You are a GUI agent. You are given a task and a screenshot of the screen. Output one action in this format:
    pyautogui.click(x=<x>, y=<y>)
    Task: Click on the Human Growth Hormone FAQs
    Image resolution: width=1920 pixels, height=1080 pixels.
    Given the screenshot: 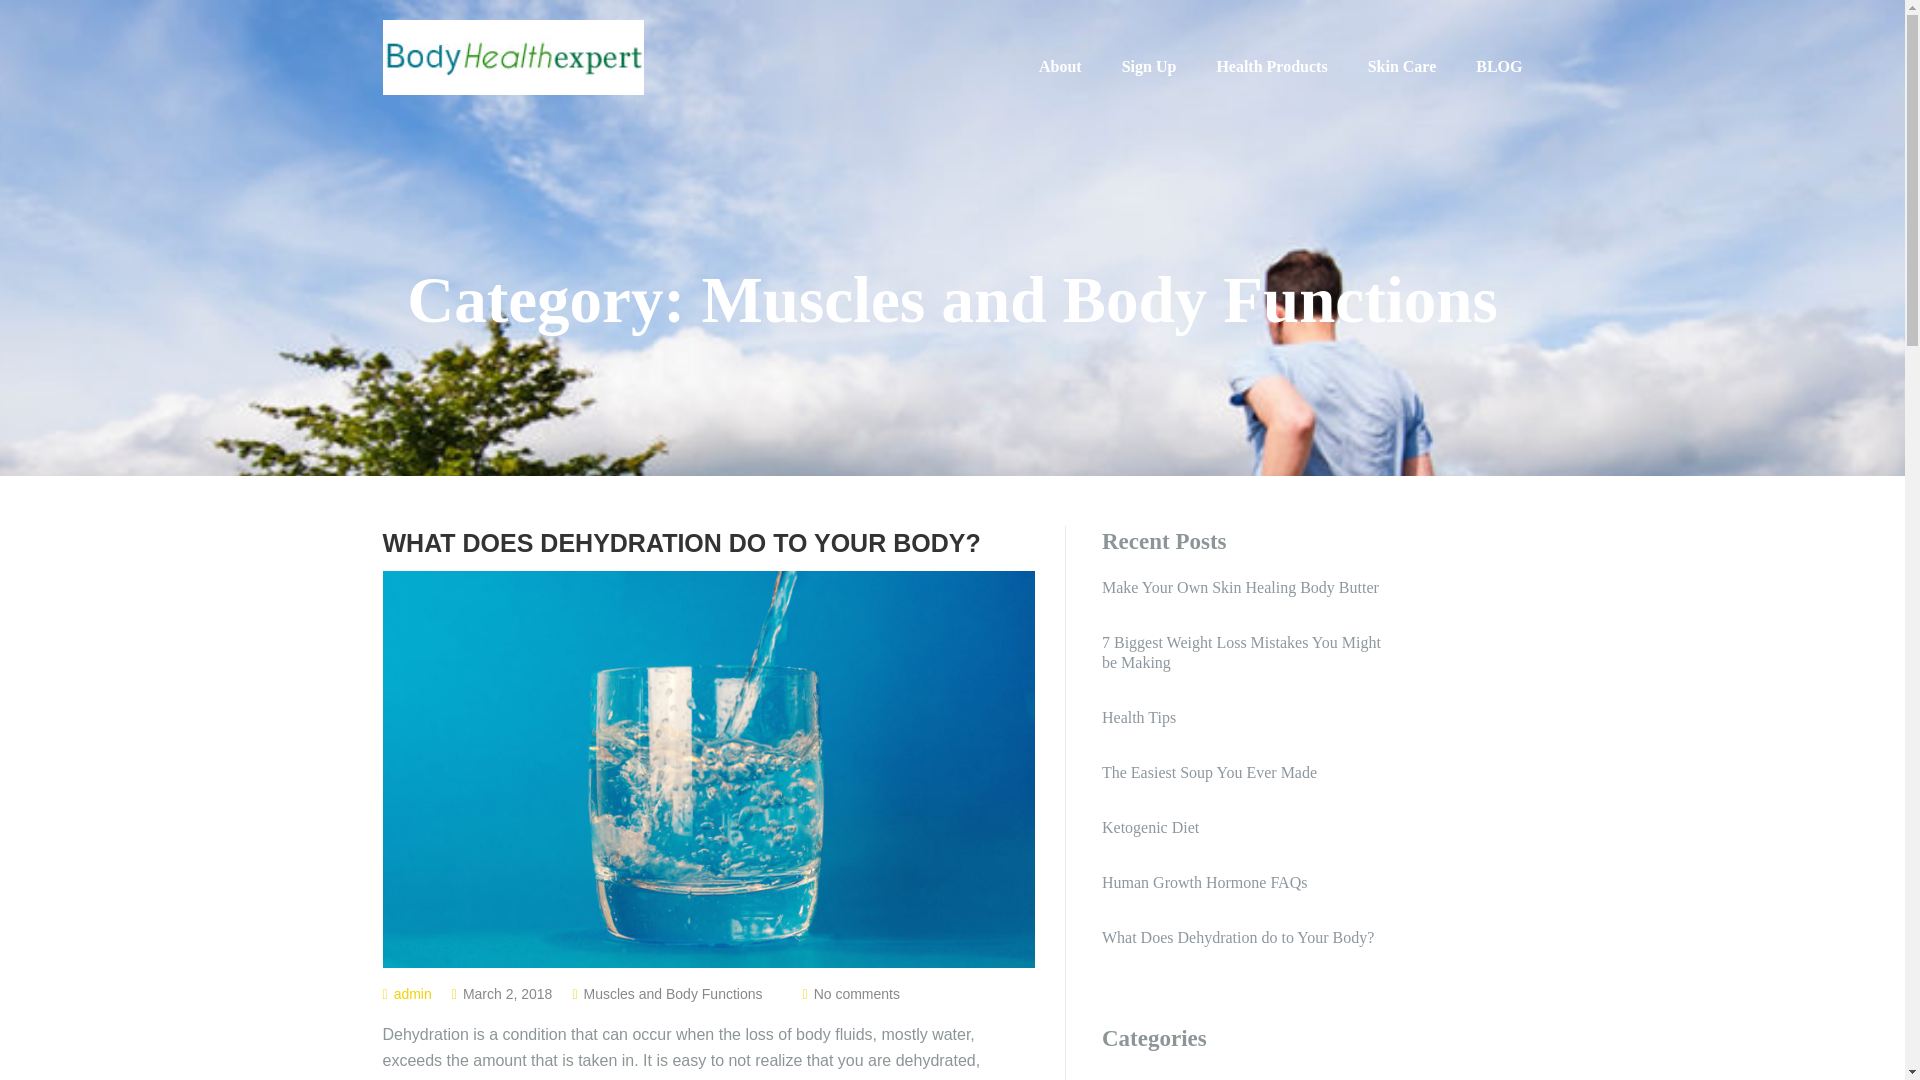 What is the action you would take?
    pyautogui.click(x=1245, y=882)
    